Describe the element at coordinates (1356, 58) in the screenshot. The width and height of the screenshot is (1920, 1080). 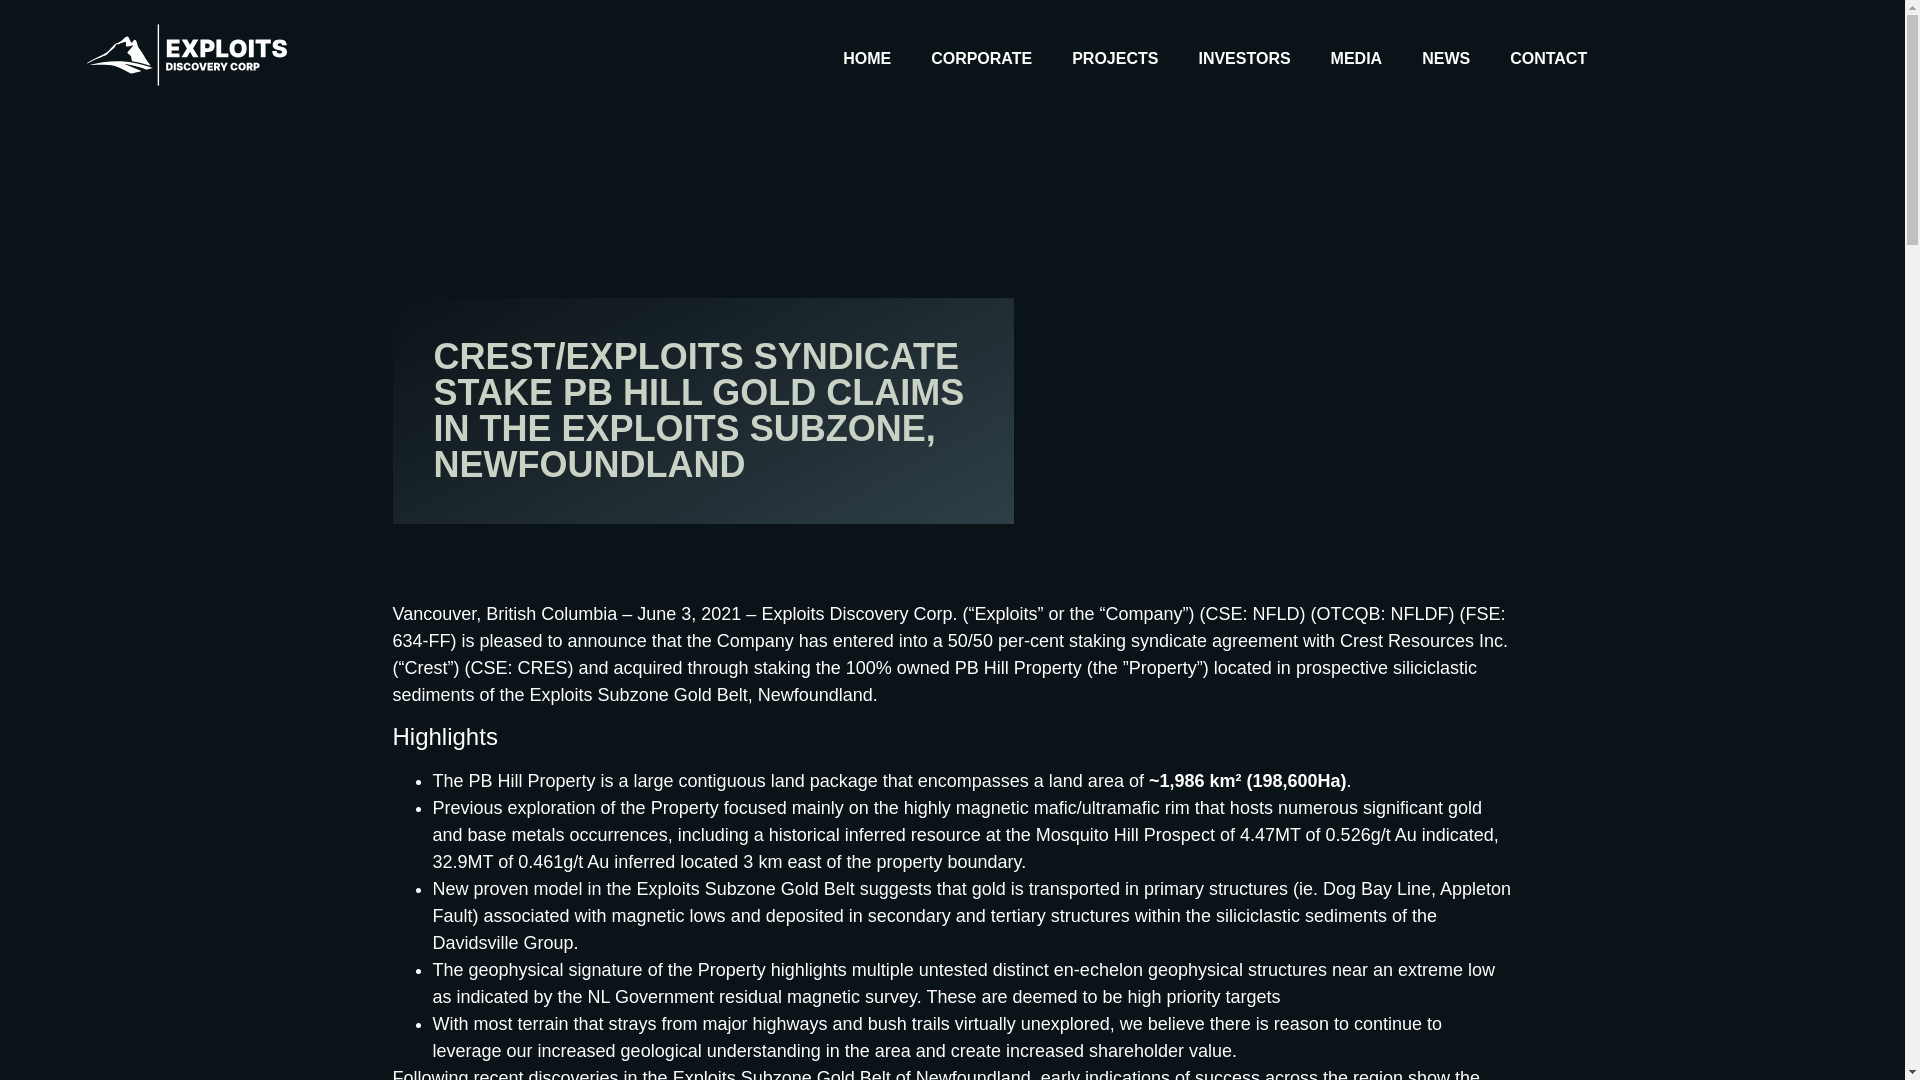
I see `MEDIA` at that location.